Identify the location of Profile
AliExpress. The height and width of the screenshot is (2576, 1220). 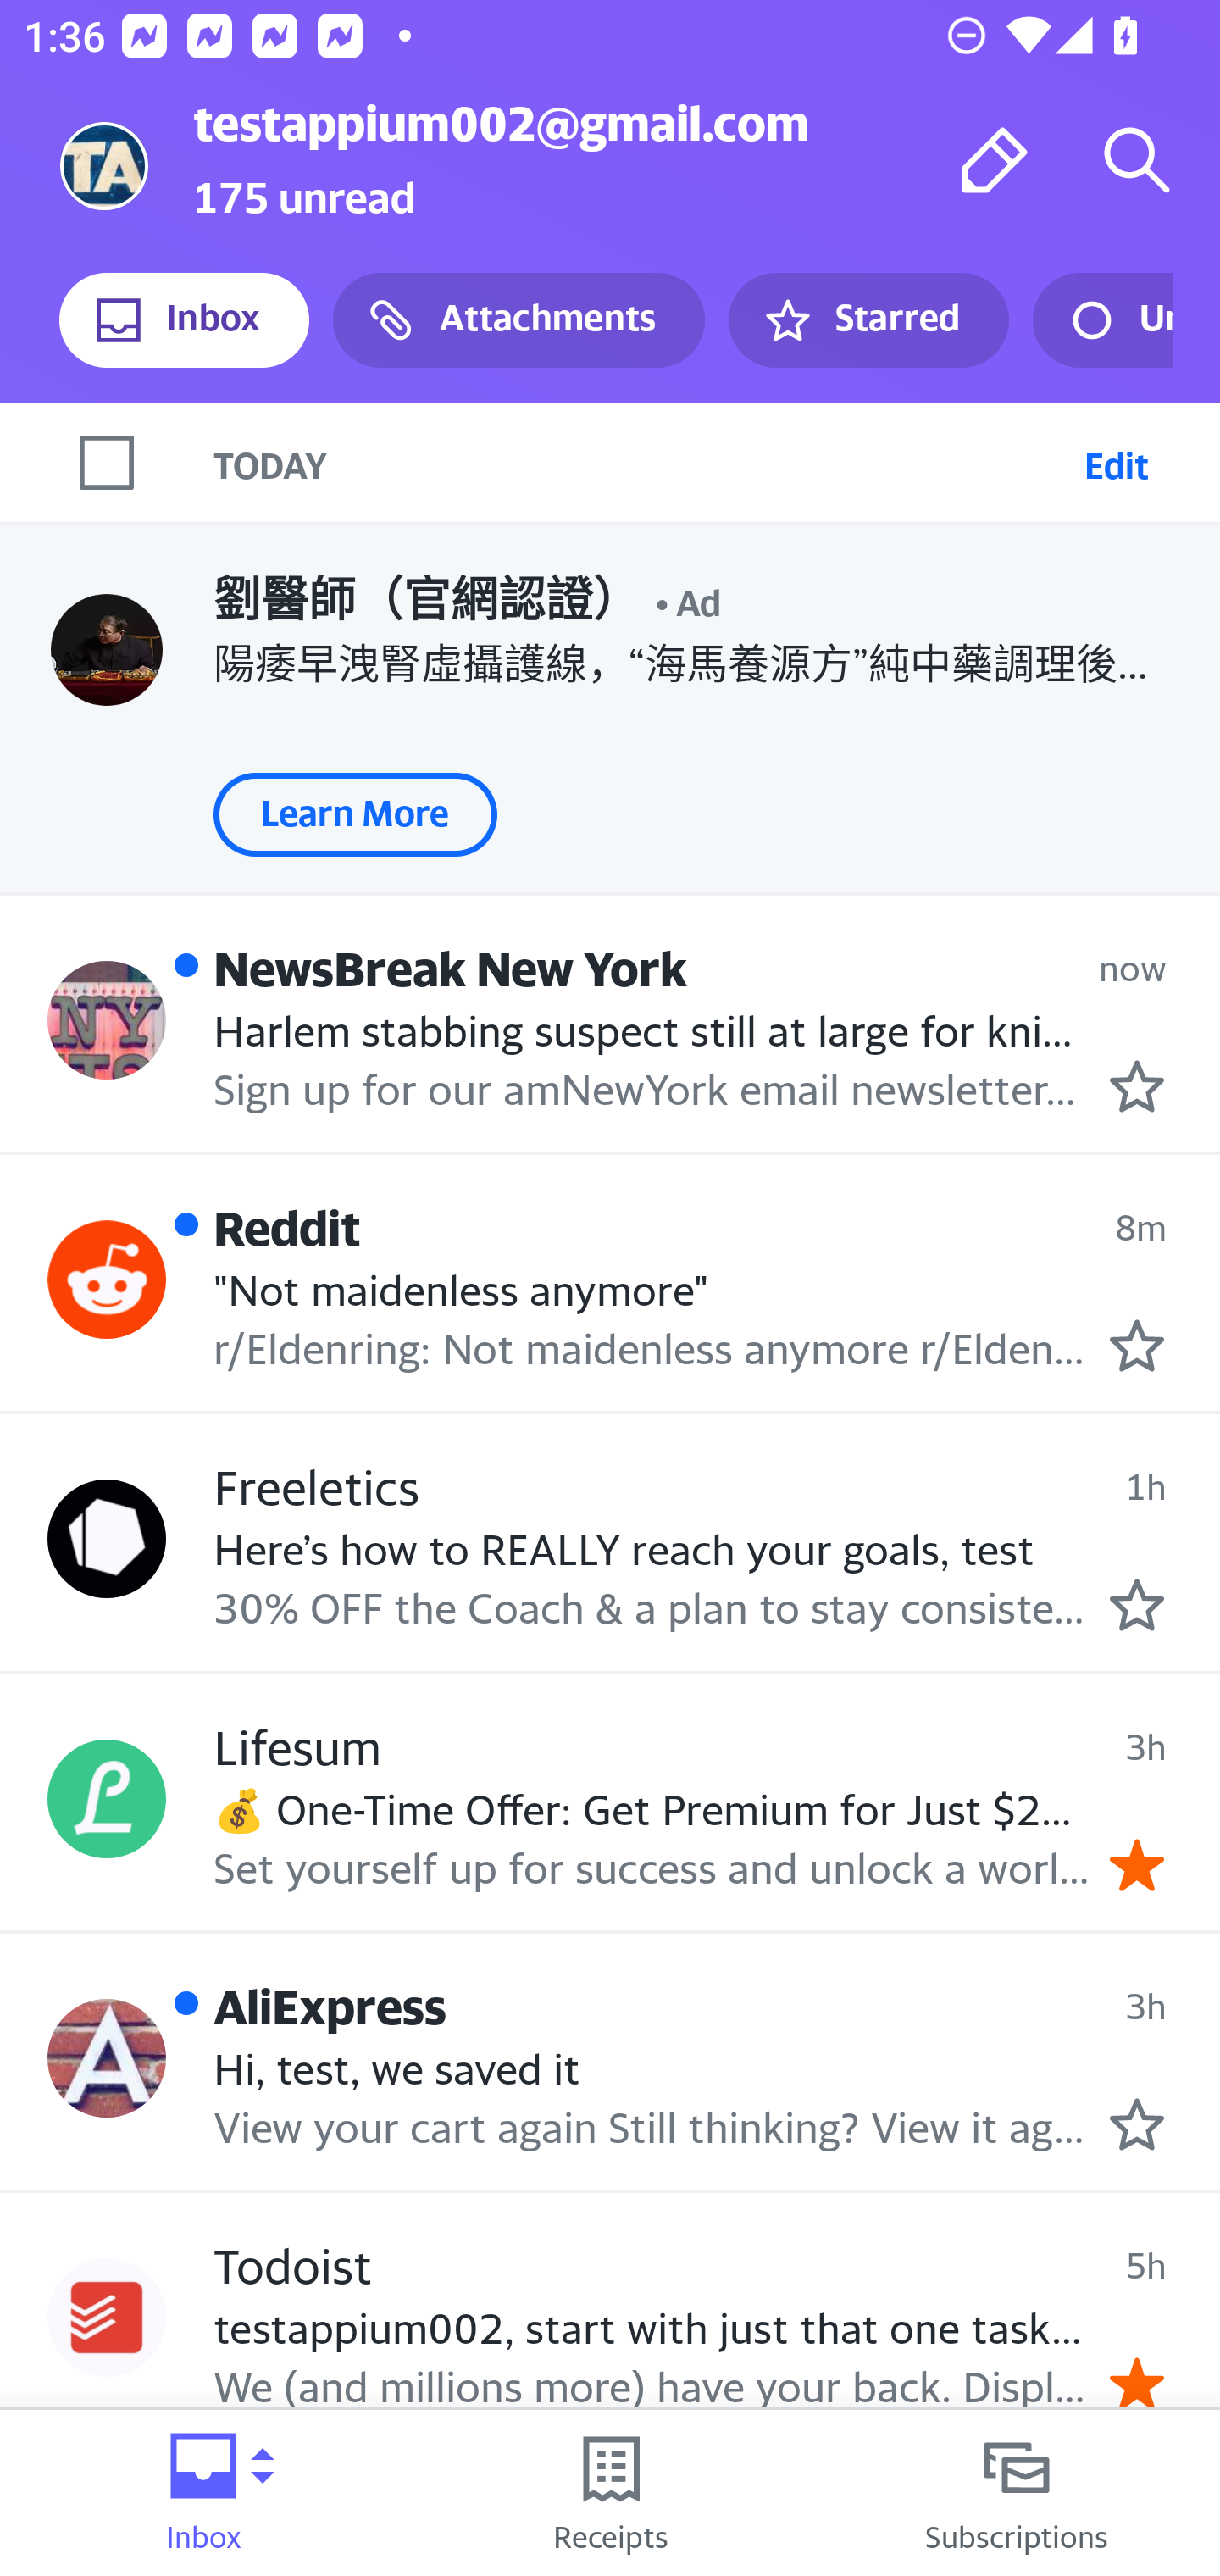
(107, 2057).